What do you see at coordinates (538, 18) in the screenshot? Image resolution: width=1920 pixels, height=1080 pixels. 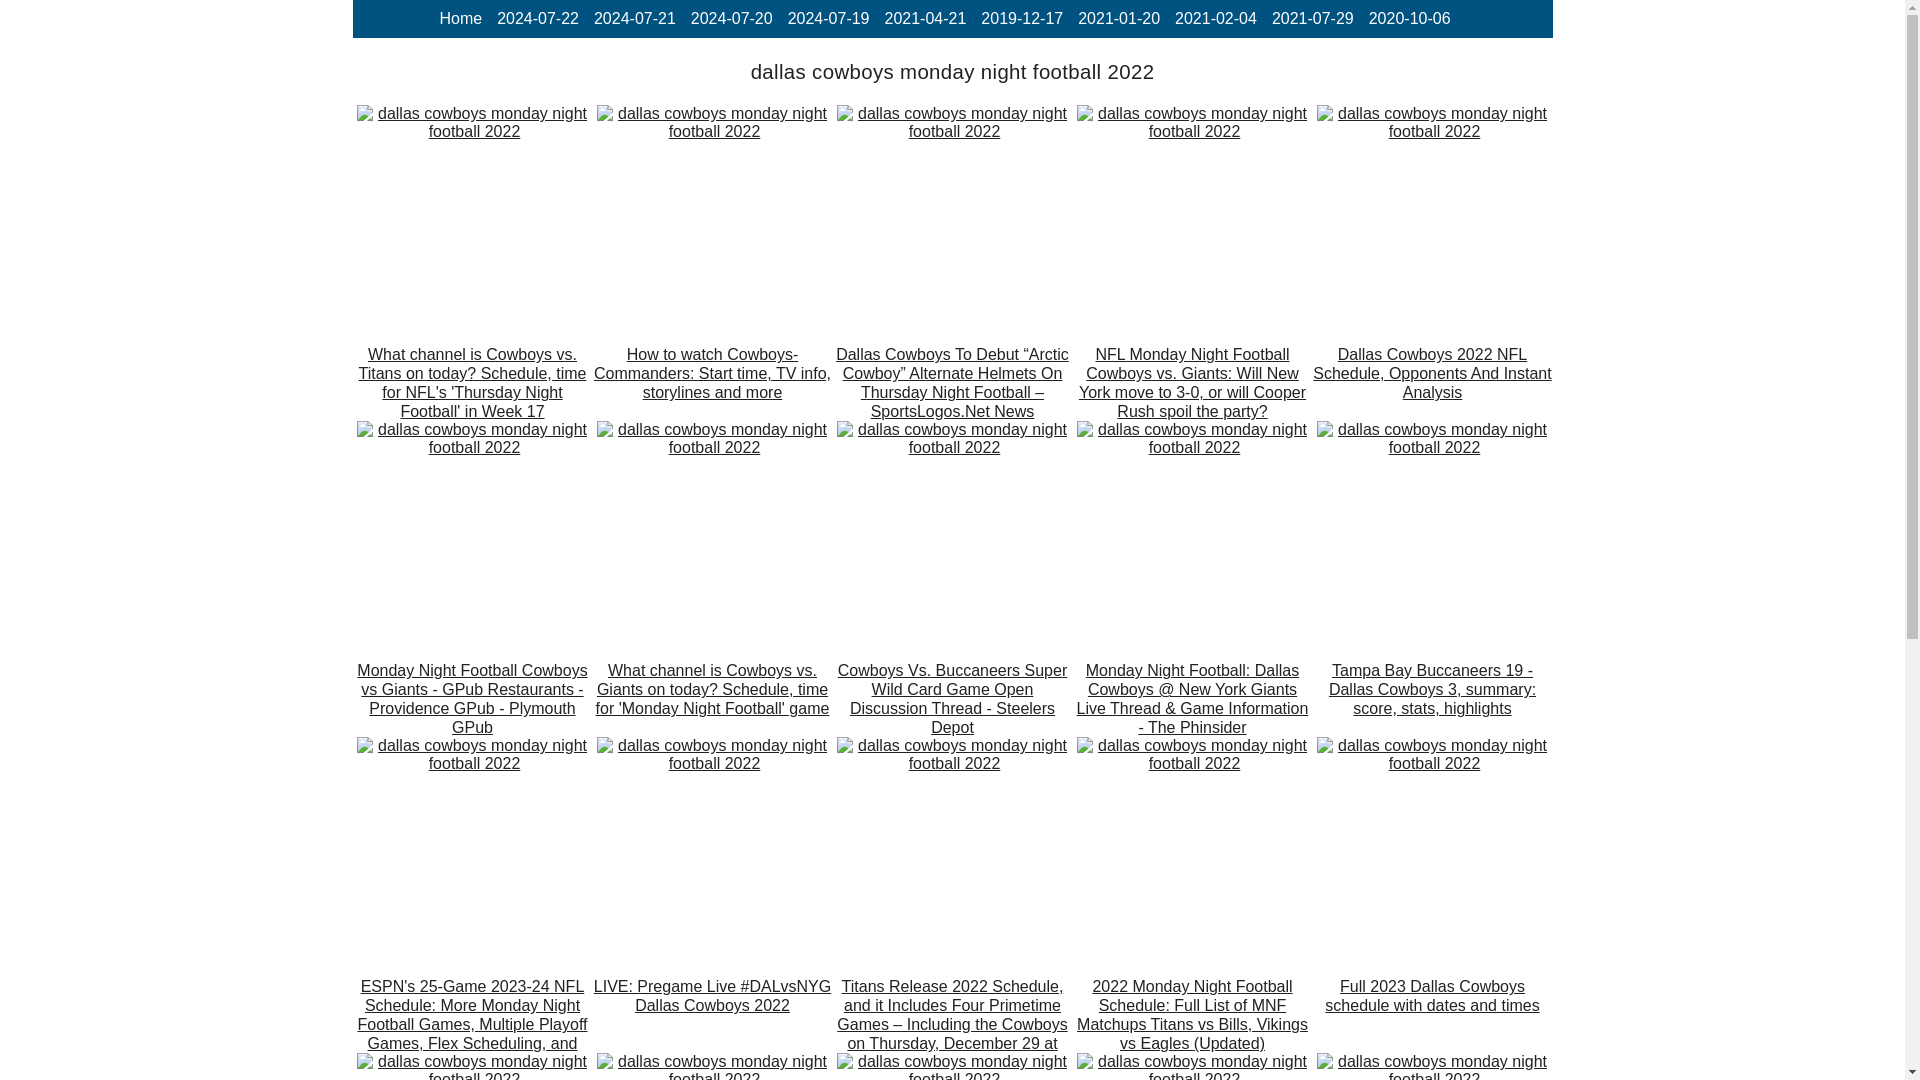 I see `2024-07-22` at bounding box center [538, 18].